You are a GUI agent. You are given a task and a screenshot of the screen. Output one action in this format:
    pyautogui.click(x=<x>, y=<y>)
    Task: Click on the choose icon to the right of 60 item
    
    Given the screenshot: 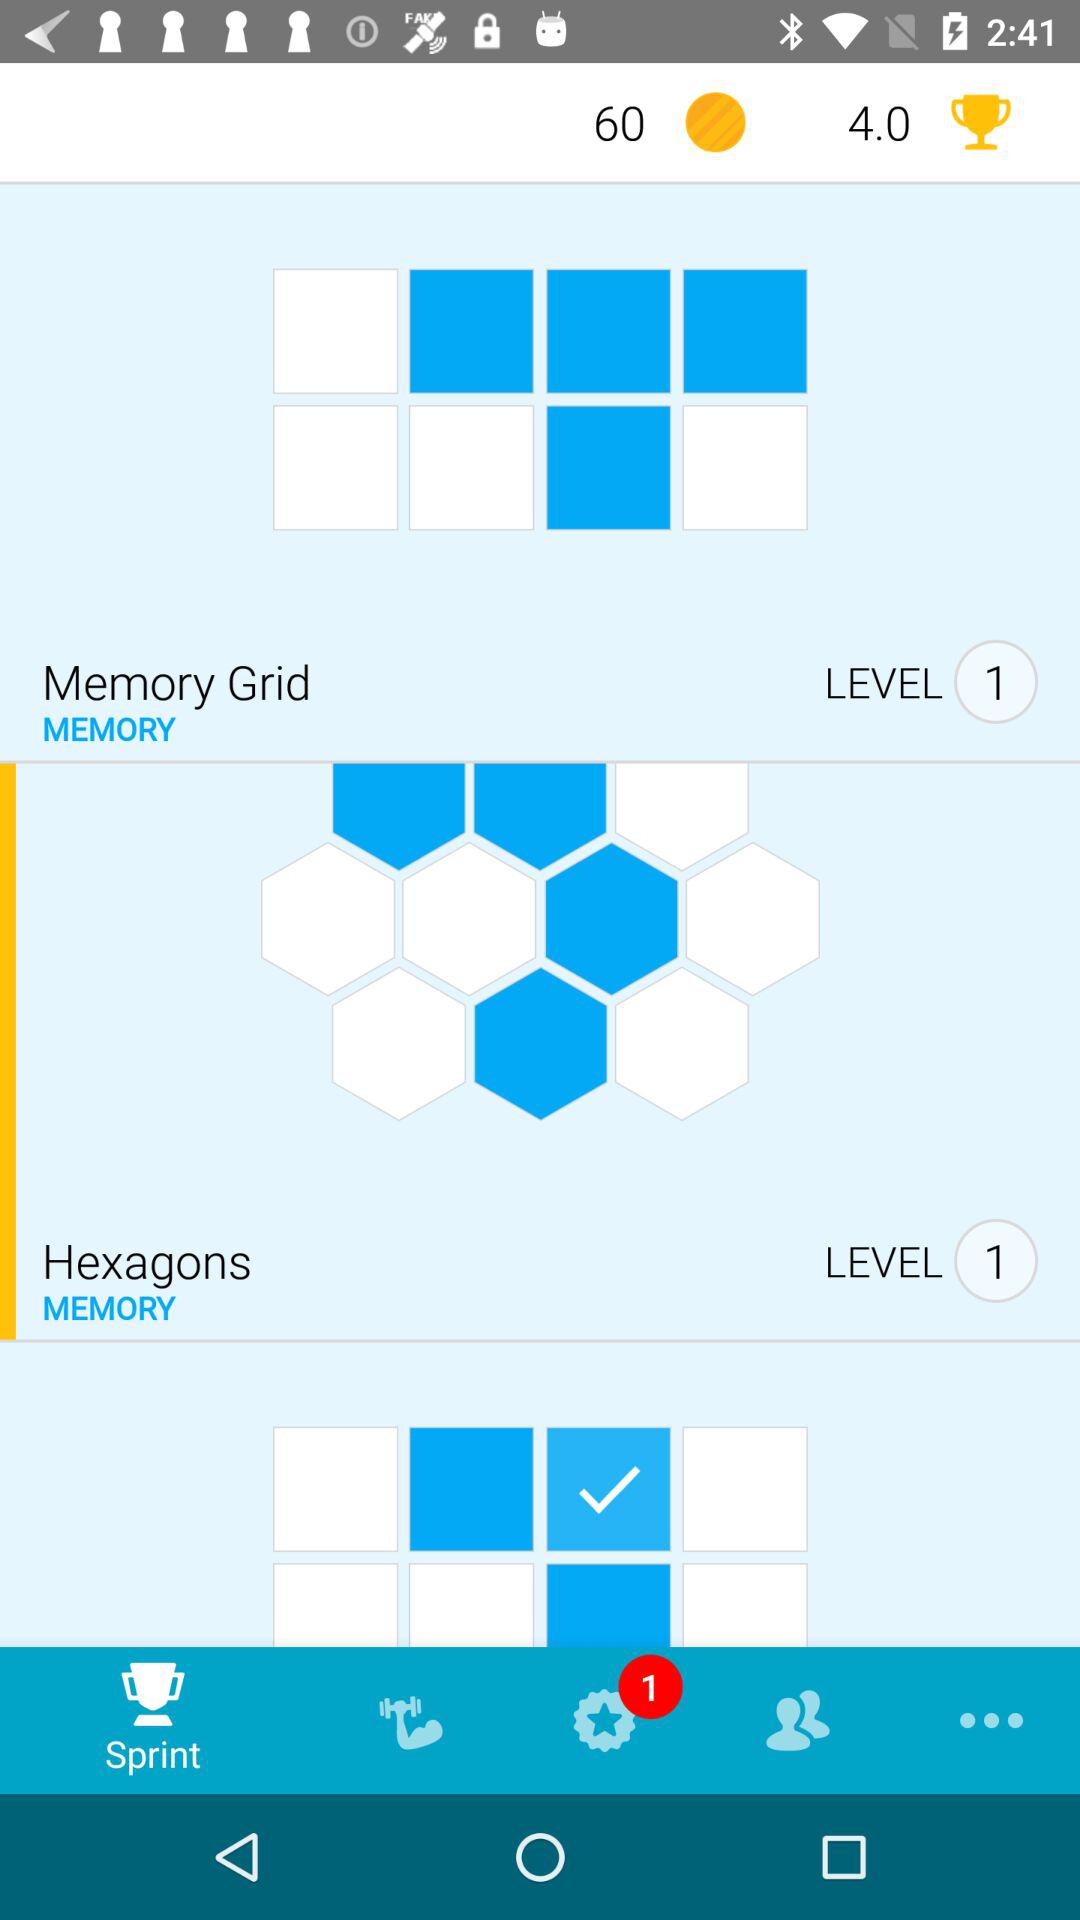 What is the action you would take?
    pyautogui.click(x=715, y=122)
    